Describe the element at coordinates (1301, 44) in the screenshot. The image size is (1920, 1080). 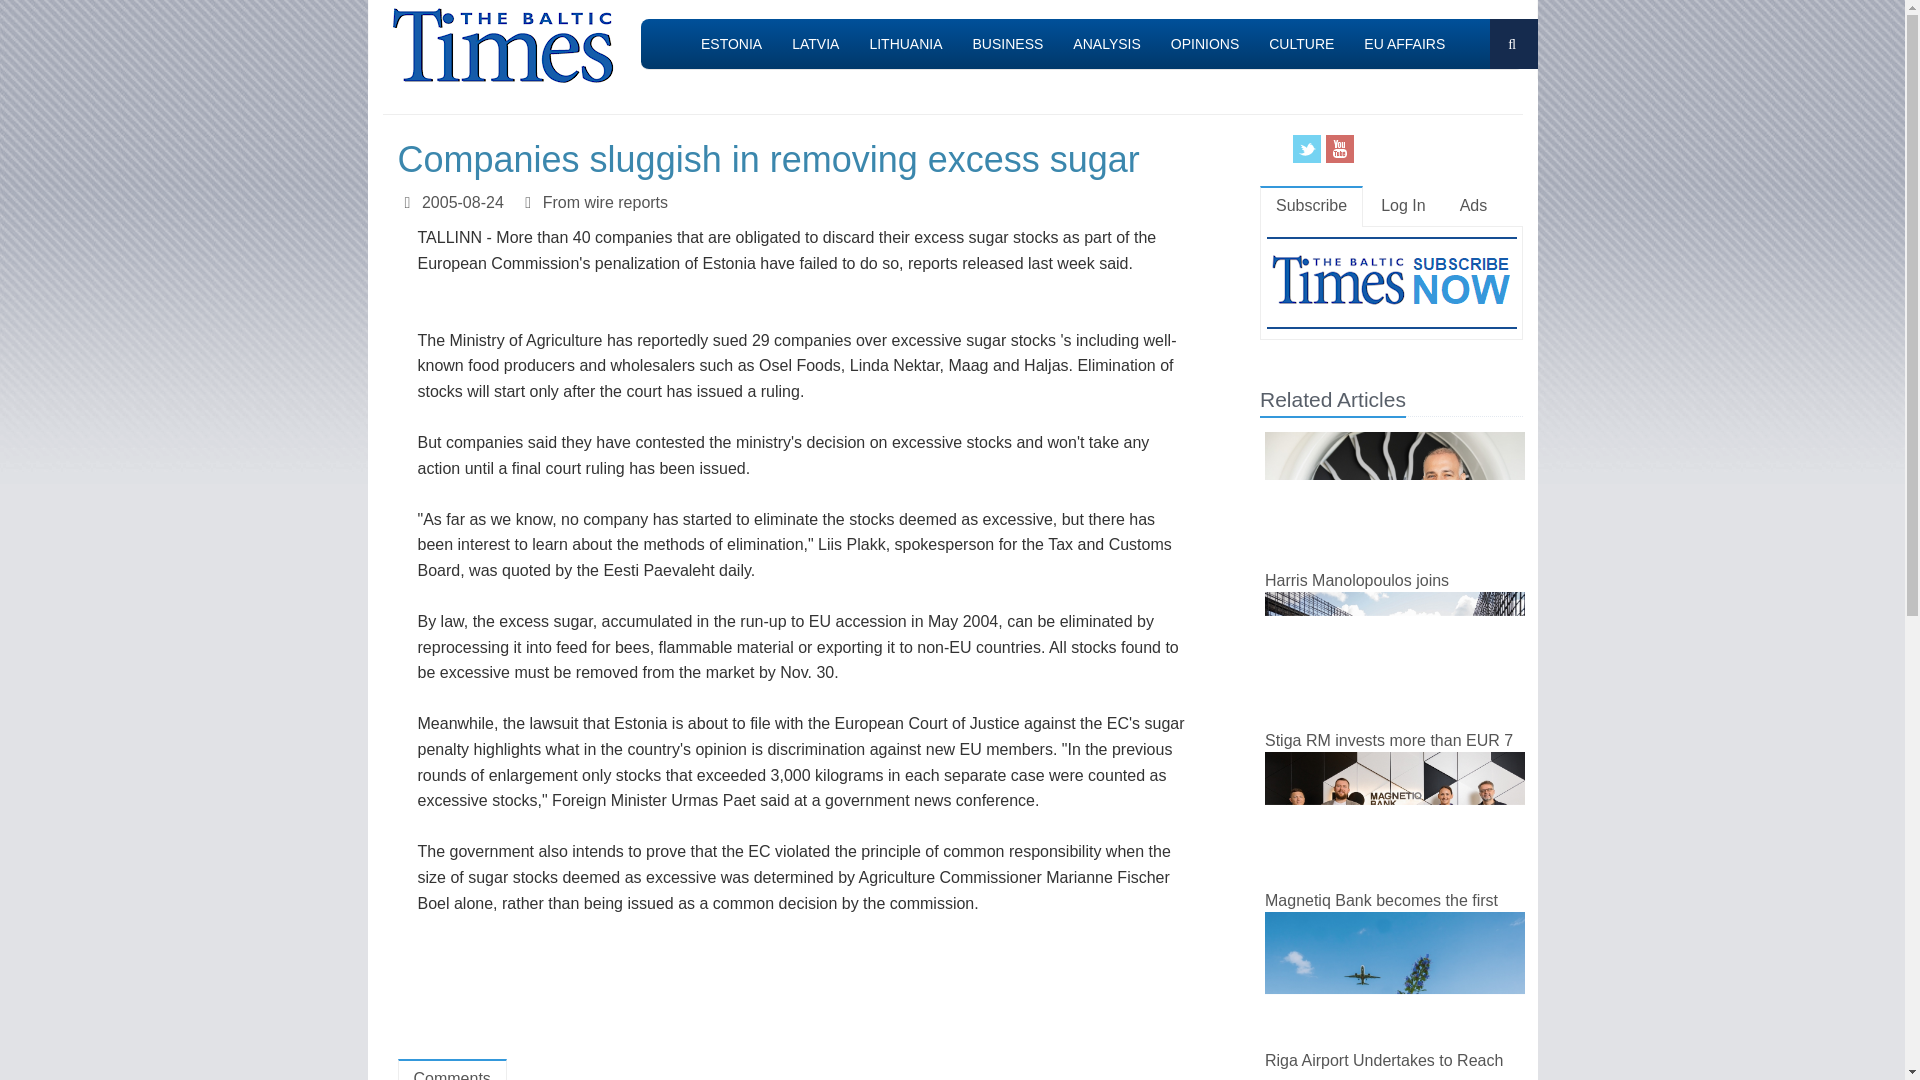
I see `CULTURE` at that location.